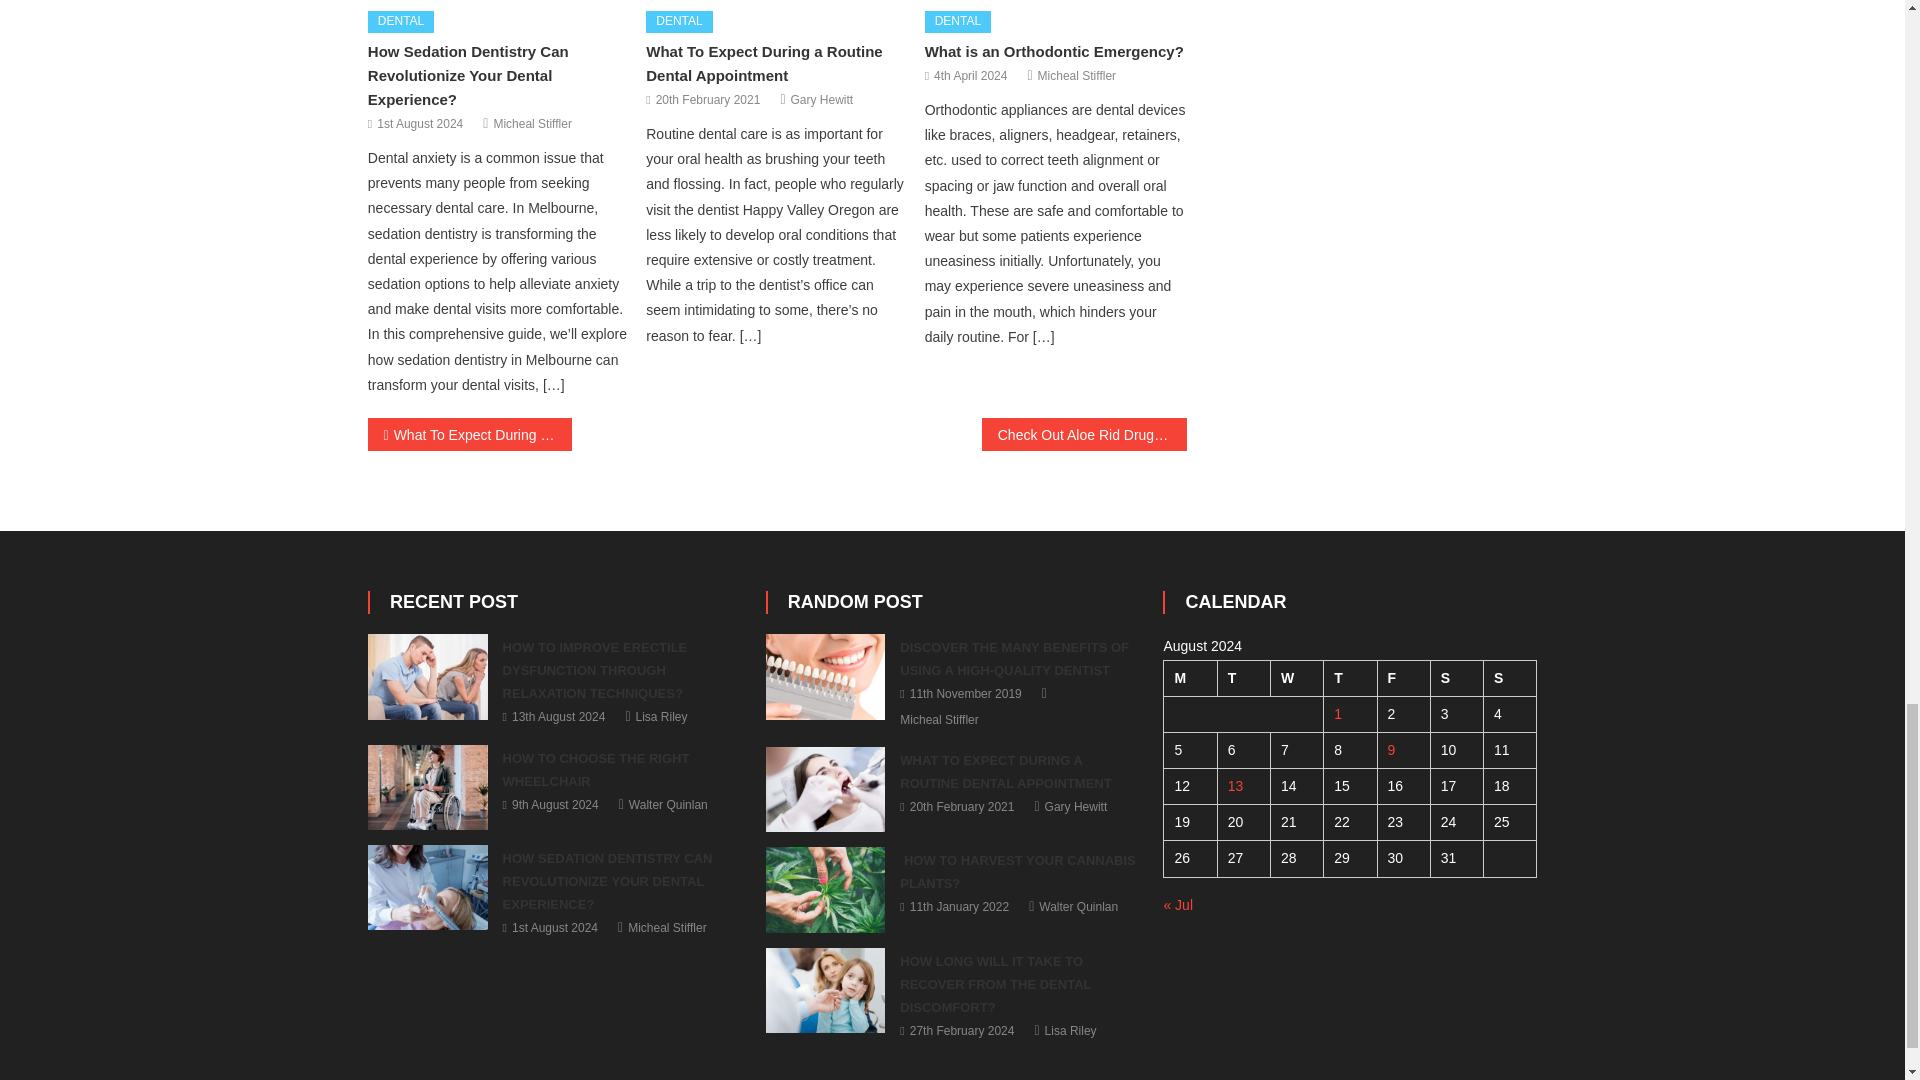  What do you see at coordinates (1054, 52) in the screenshot?
I see `What is an Orthodontic Emergency?` at bounding box center [1054, 52].